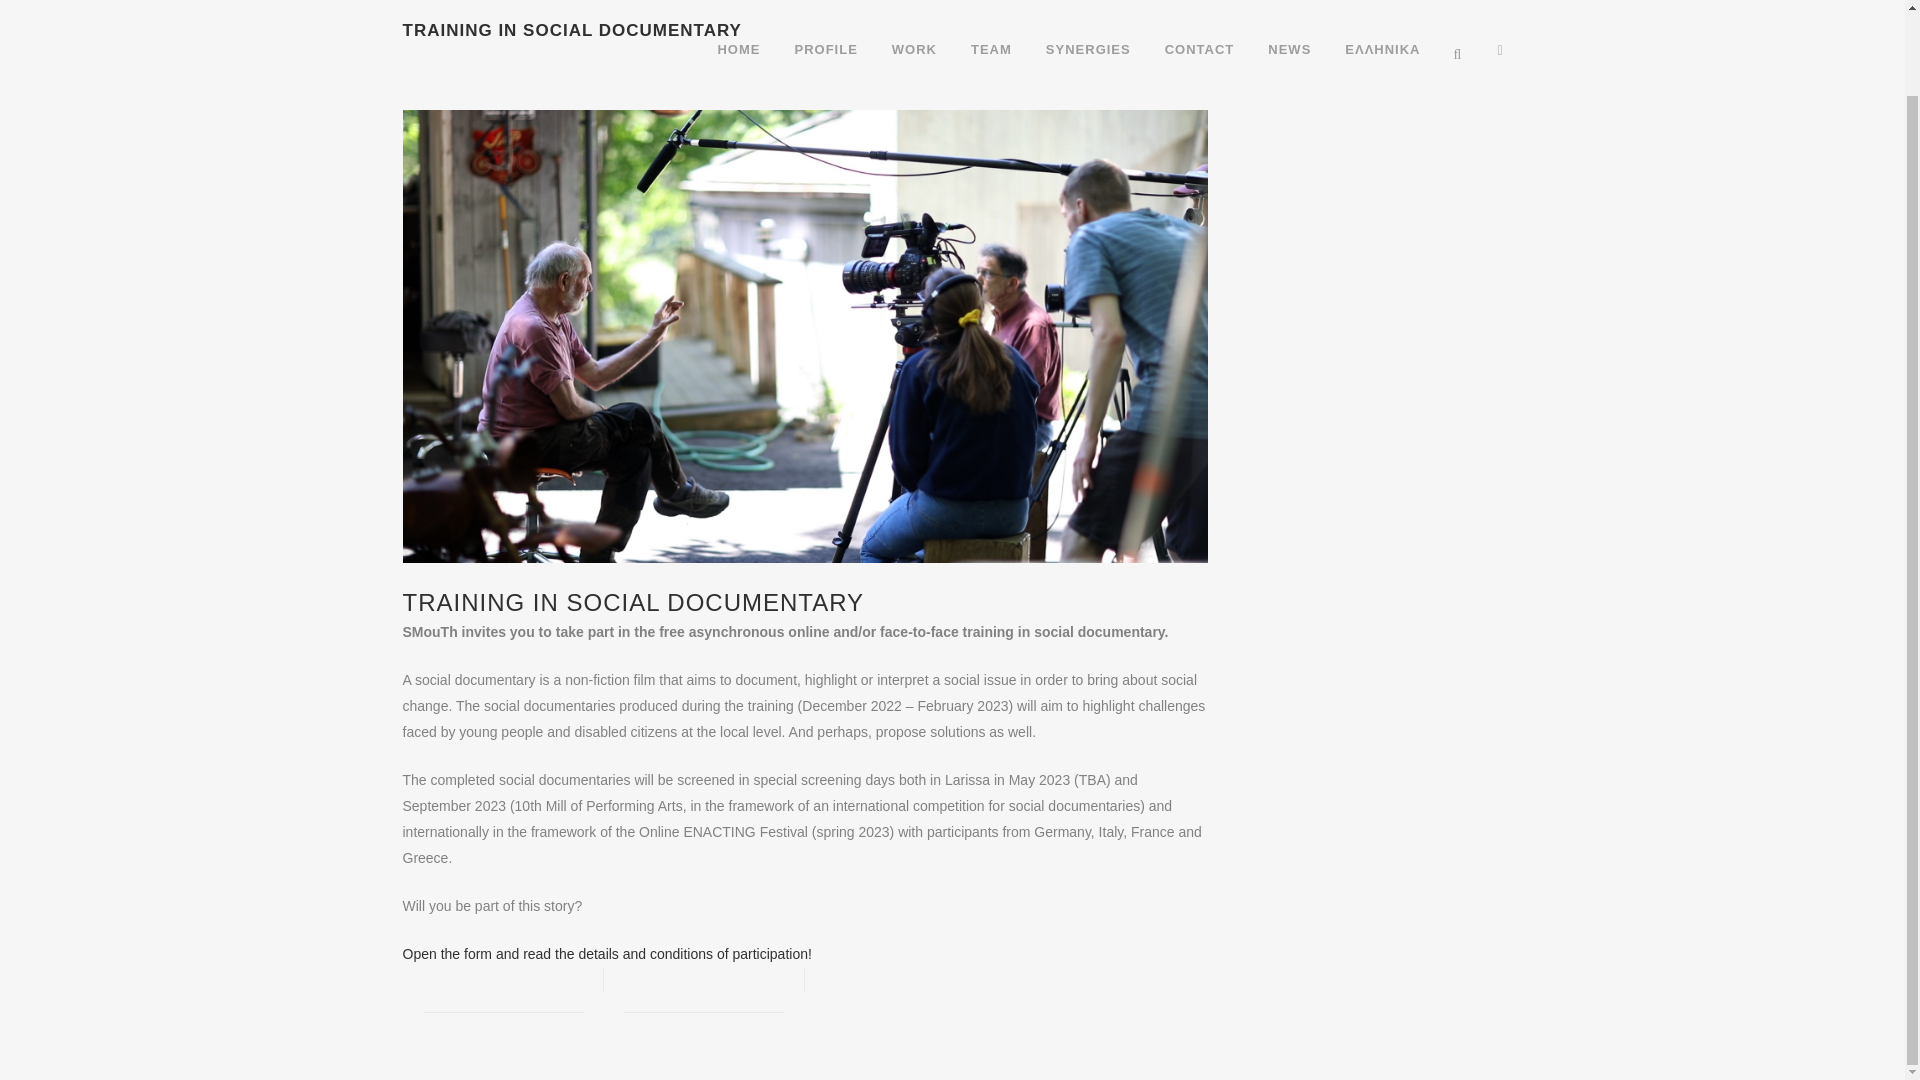 The height and width of the screenshot is (1080, 1920). What do you see at coordinates (825, 4) in the screenshot?
I see `PROFILE` at bounding box center [825, 4].